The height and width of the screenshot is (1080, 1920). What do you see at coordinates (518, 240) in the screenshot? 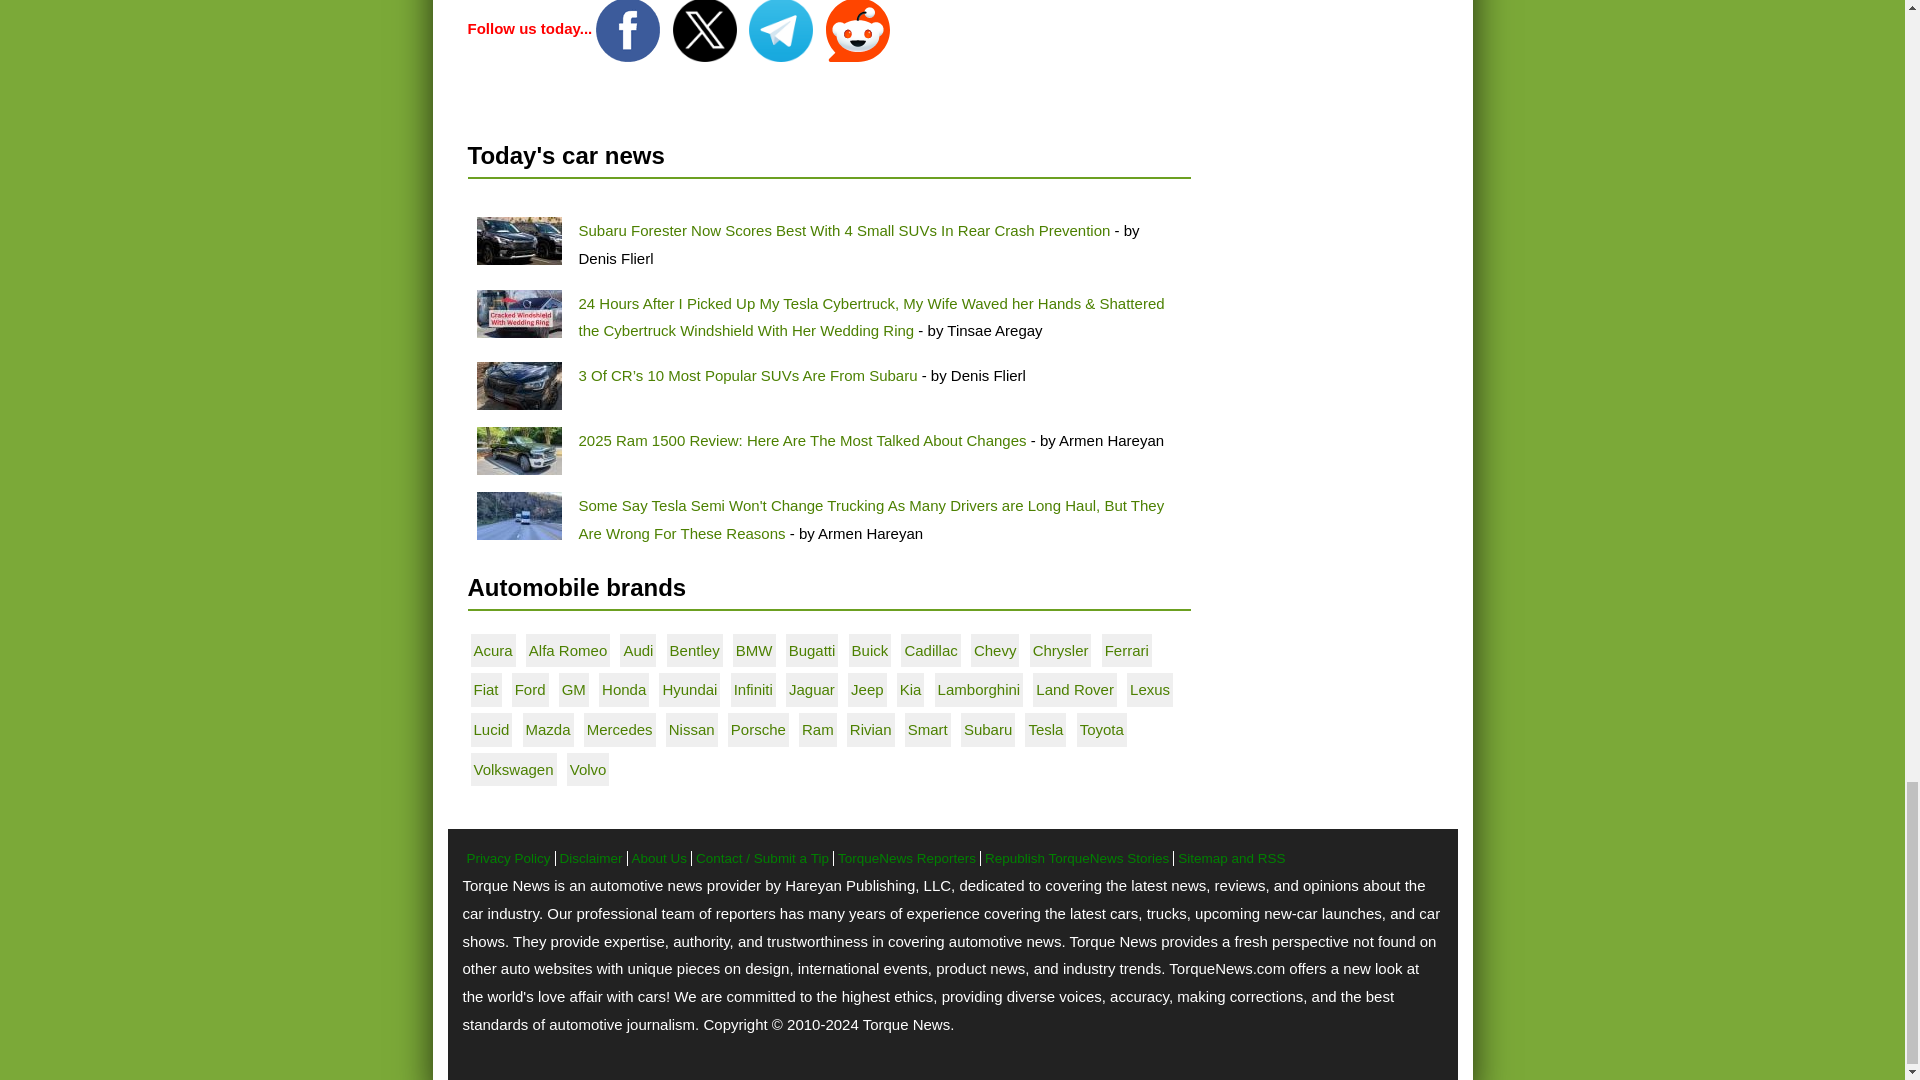
I see `2024 Subaru Forester on dealer's lot` at bounding box center [518, 240].